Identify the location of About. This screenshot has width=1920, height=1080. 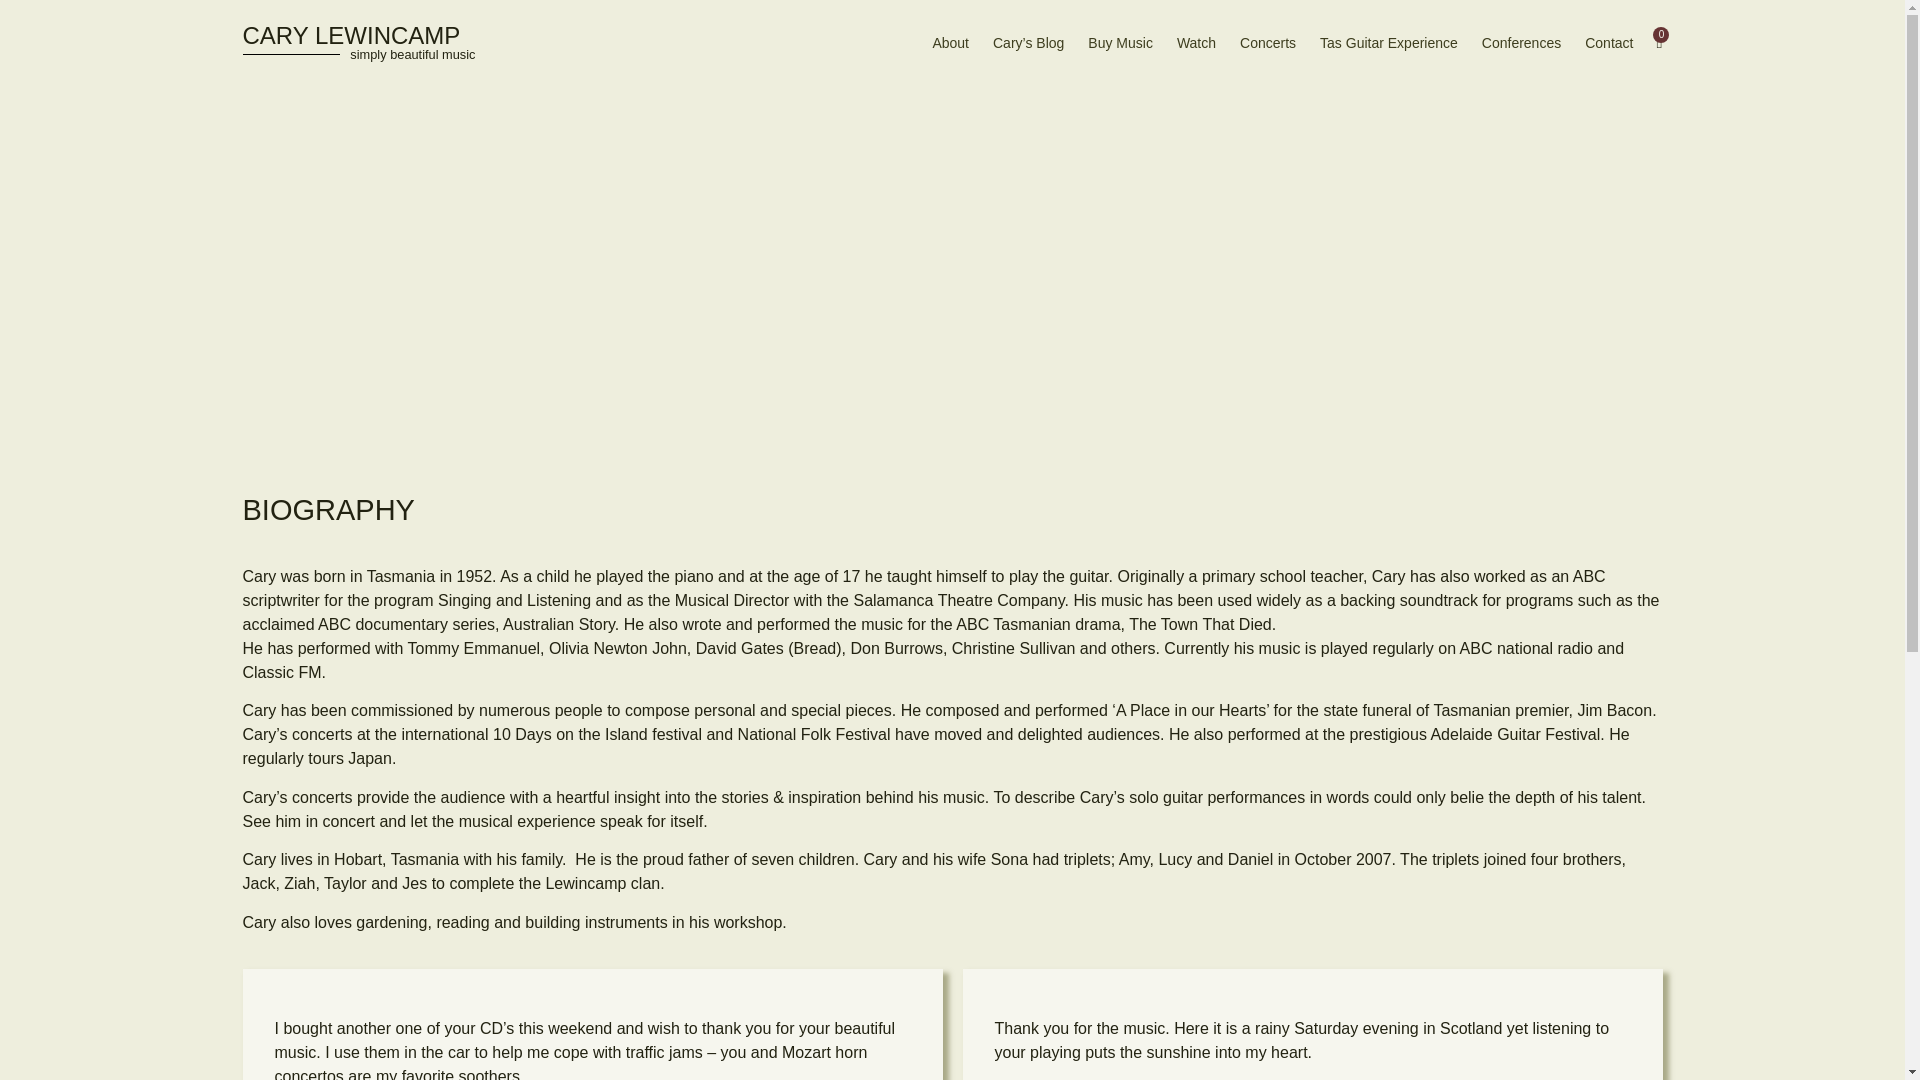
(950, 42).